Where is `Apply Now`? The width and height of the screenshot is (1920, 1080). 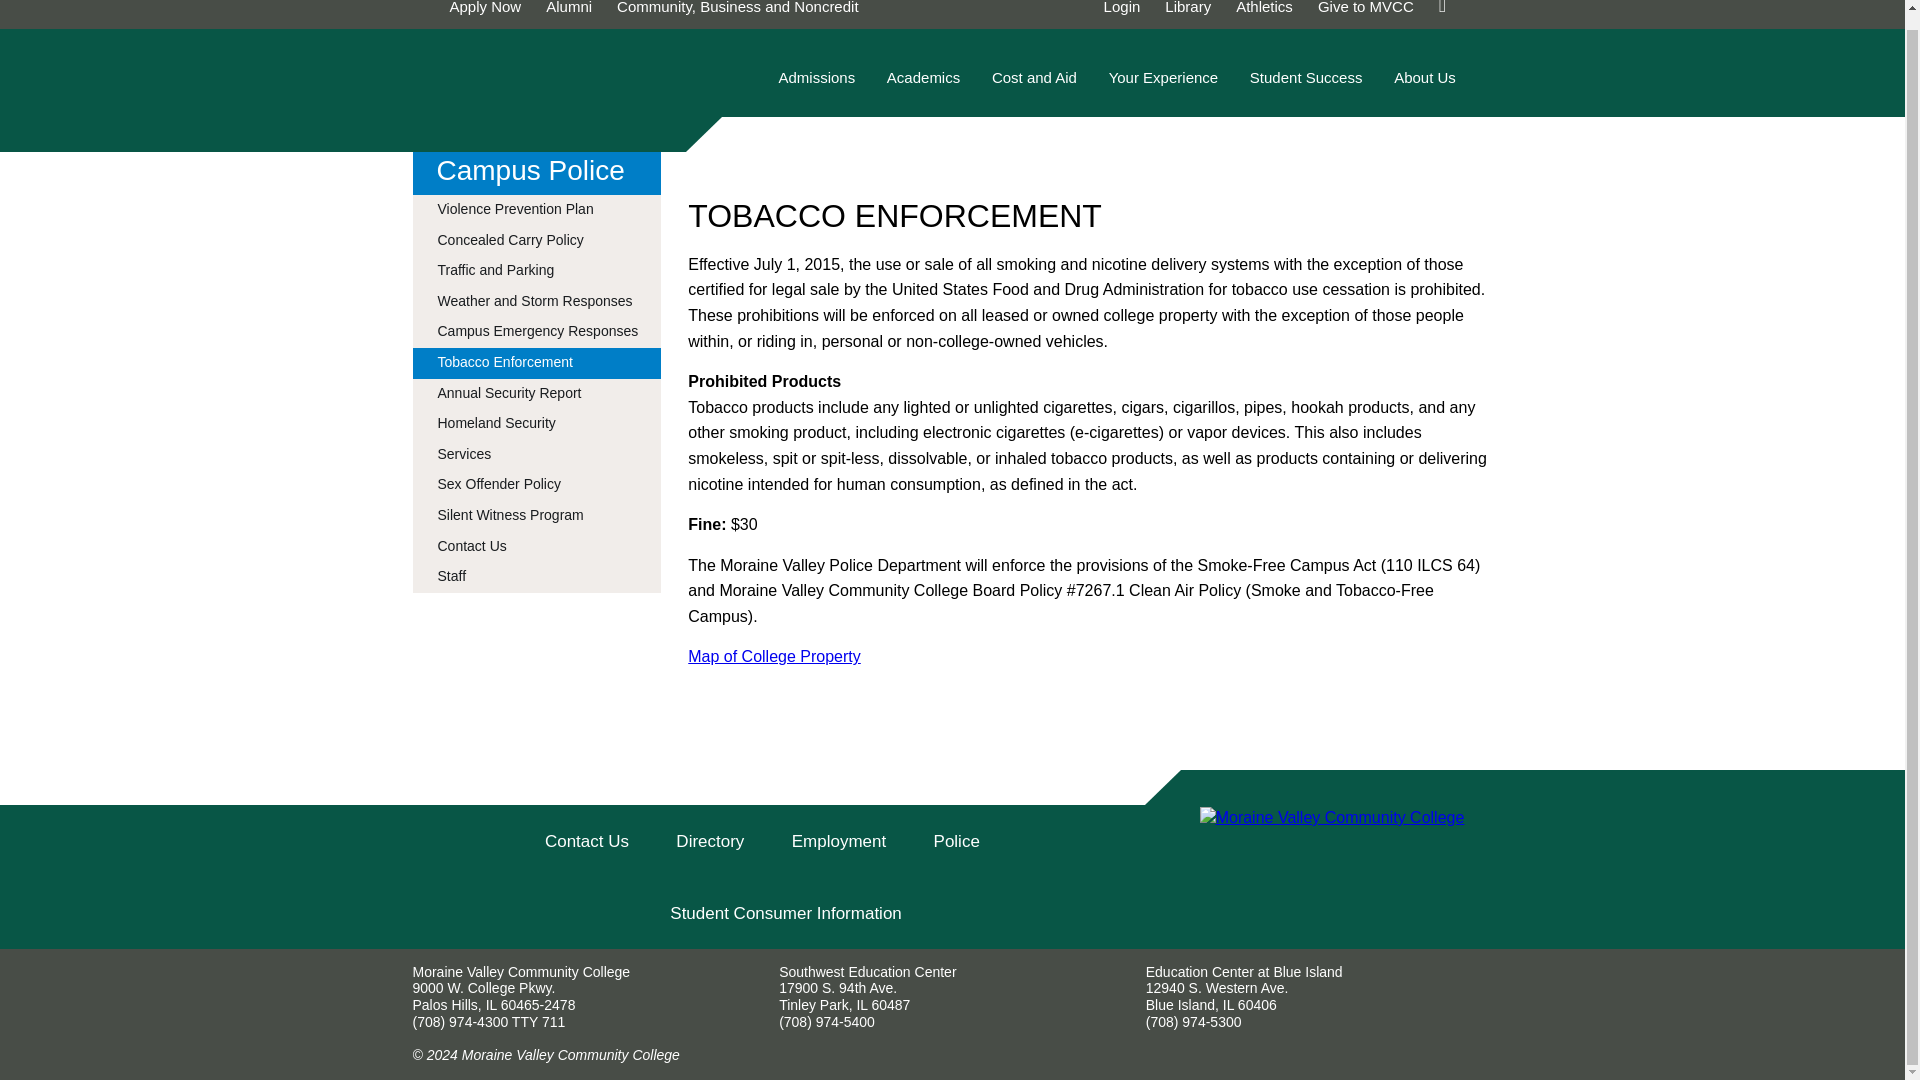 Apply Now is located at coordinates (486, 8).